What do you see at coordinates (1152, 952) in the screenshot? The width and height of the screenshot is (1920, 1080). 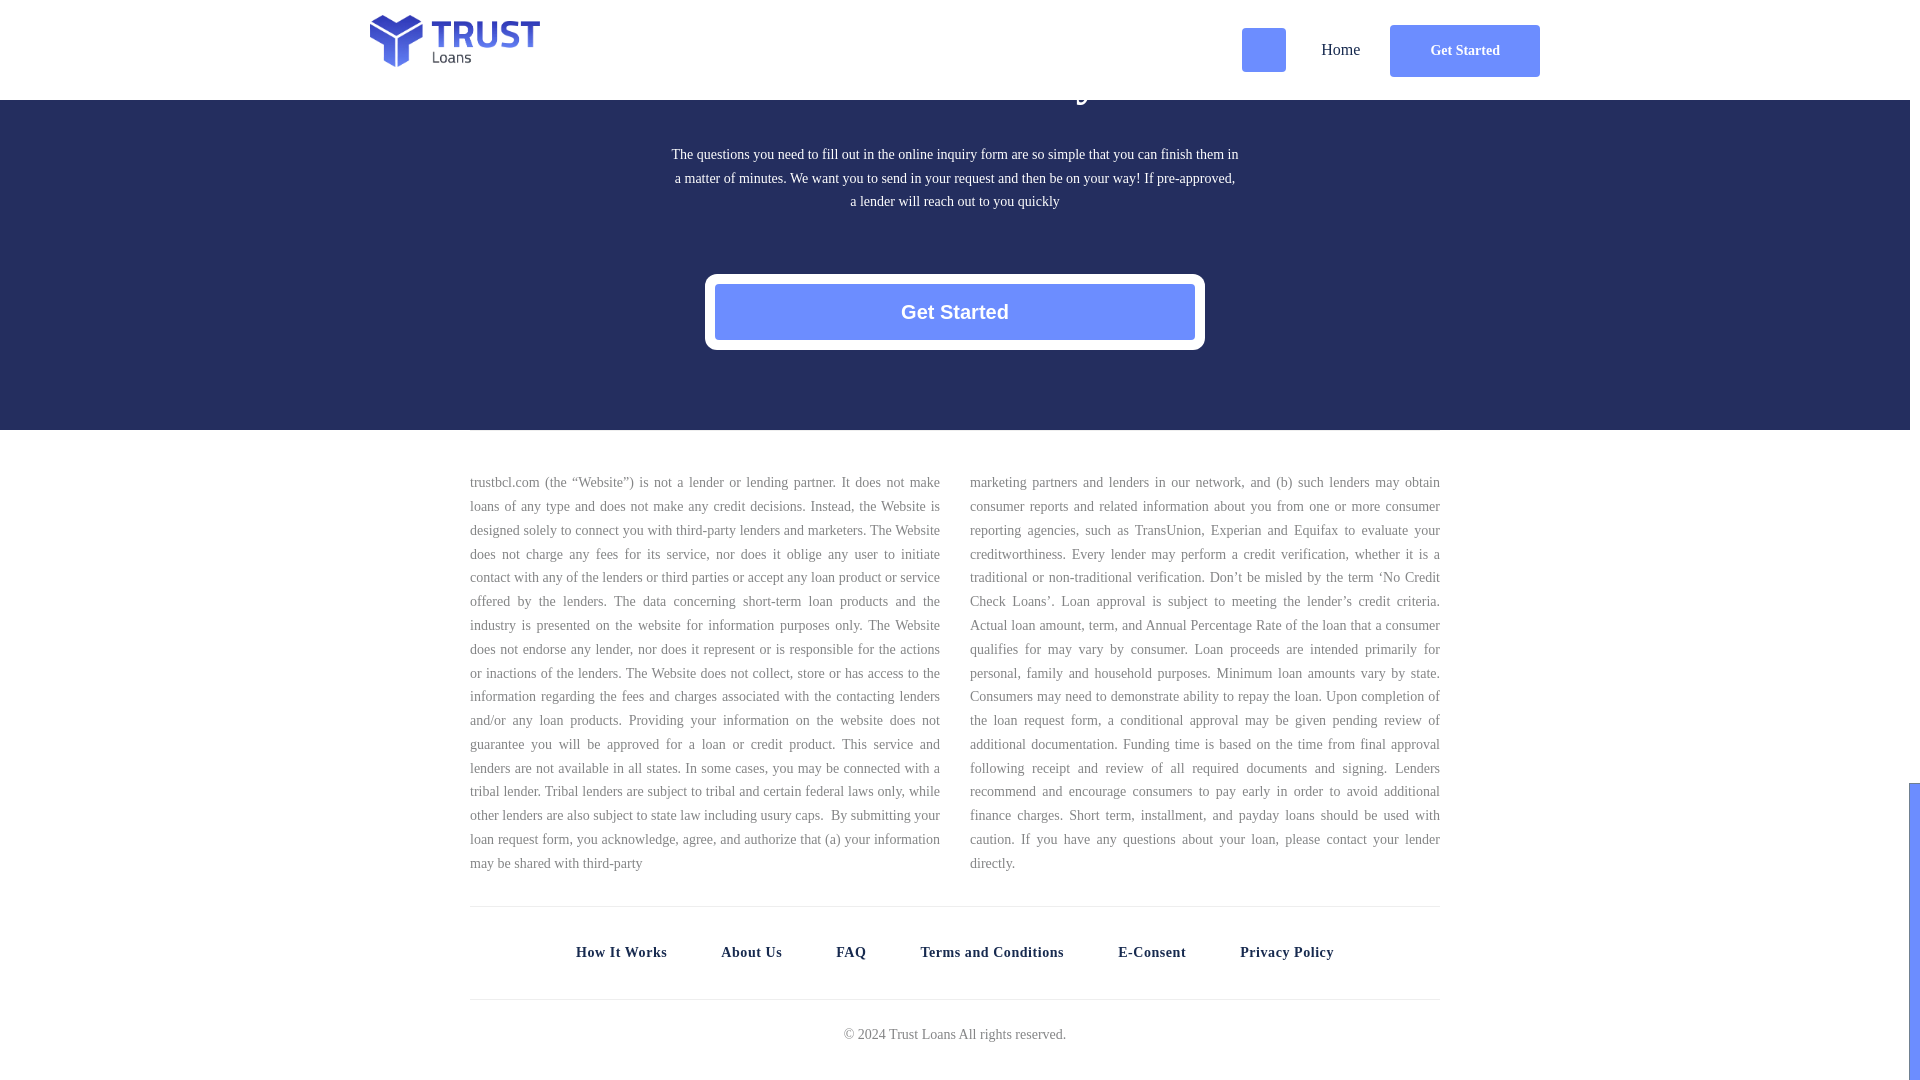 I see `E-Consent` at bounding box center [1152, 952].